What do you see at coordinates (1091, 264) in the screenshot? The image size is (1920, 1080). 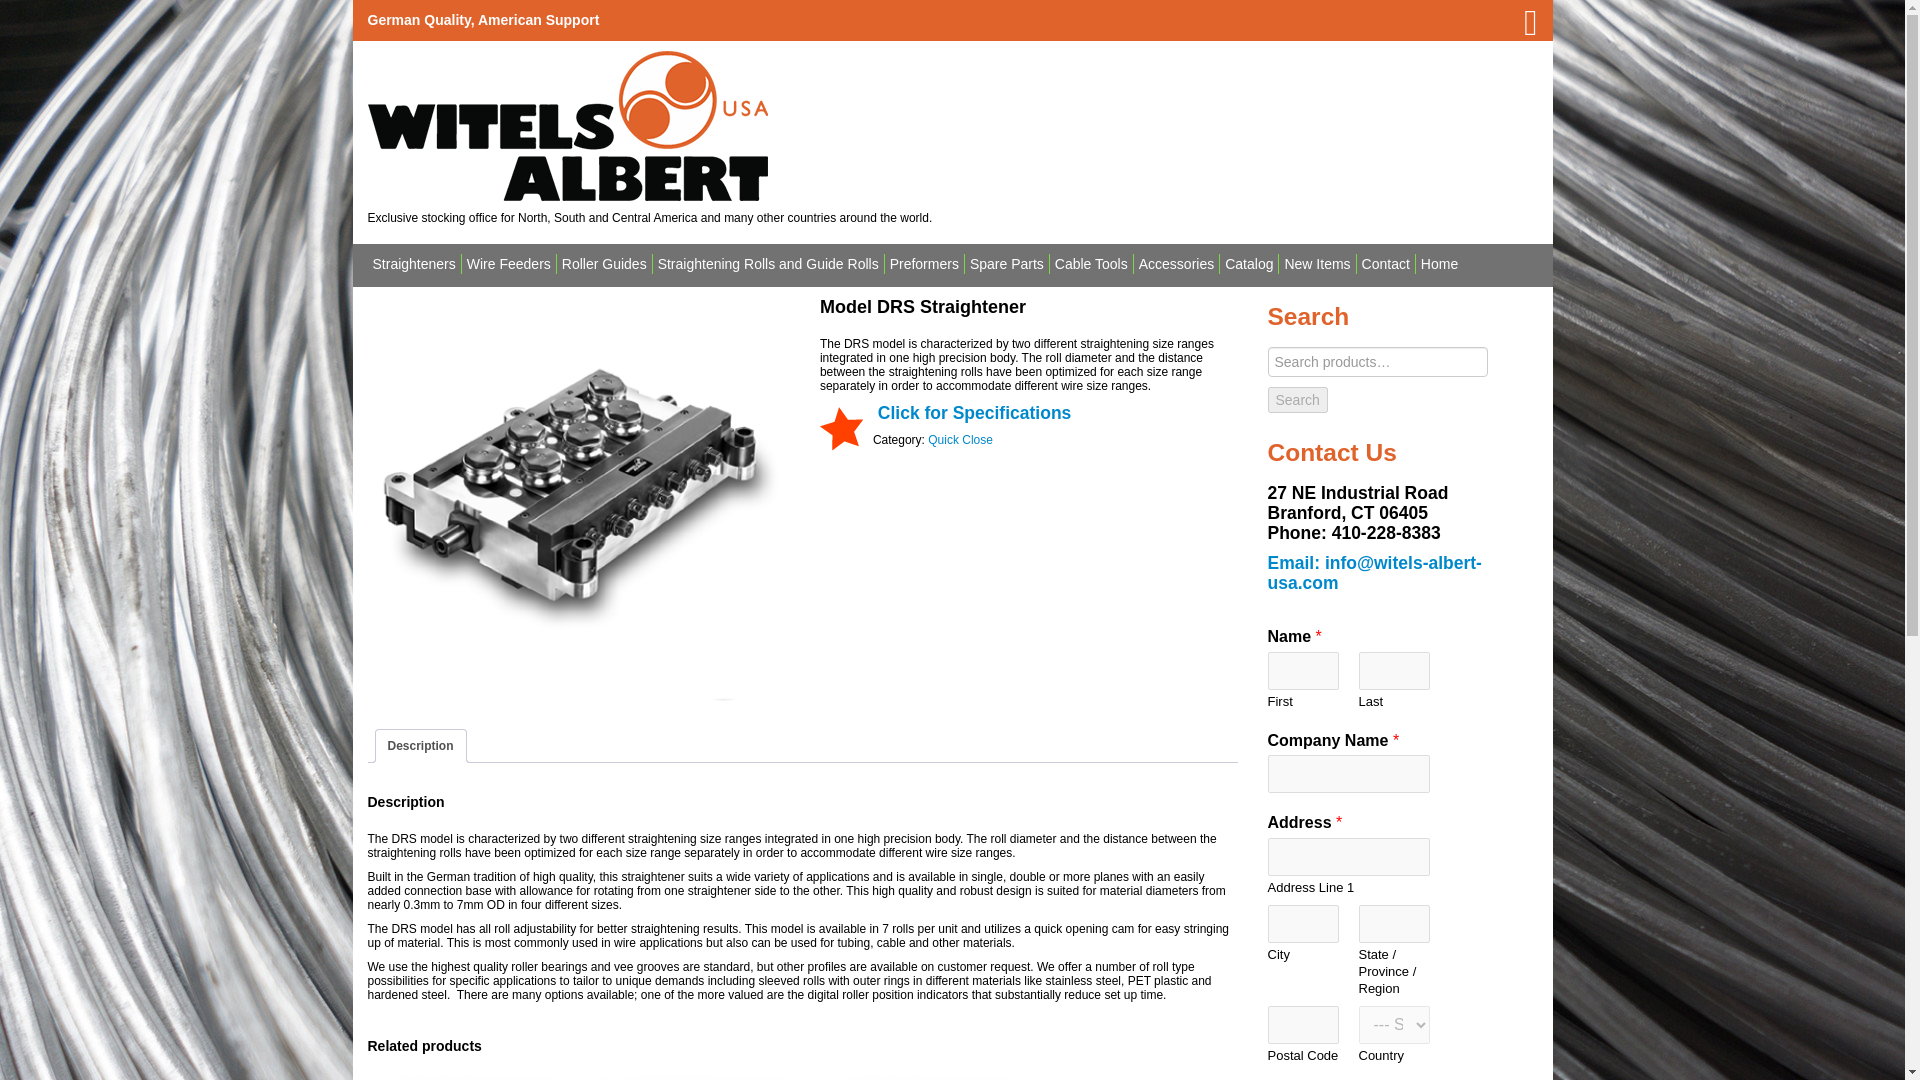 I see `Cable Tools` at bounding box center [1091, 264].